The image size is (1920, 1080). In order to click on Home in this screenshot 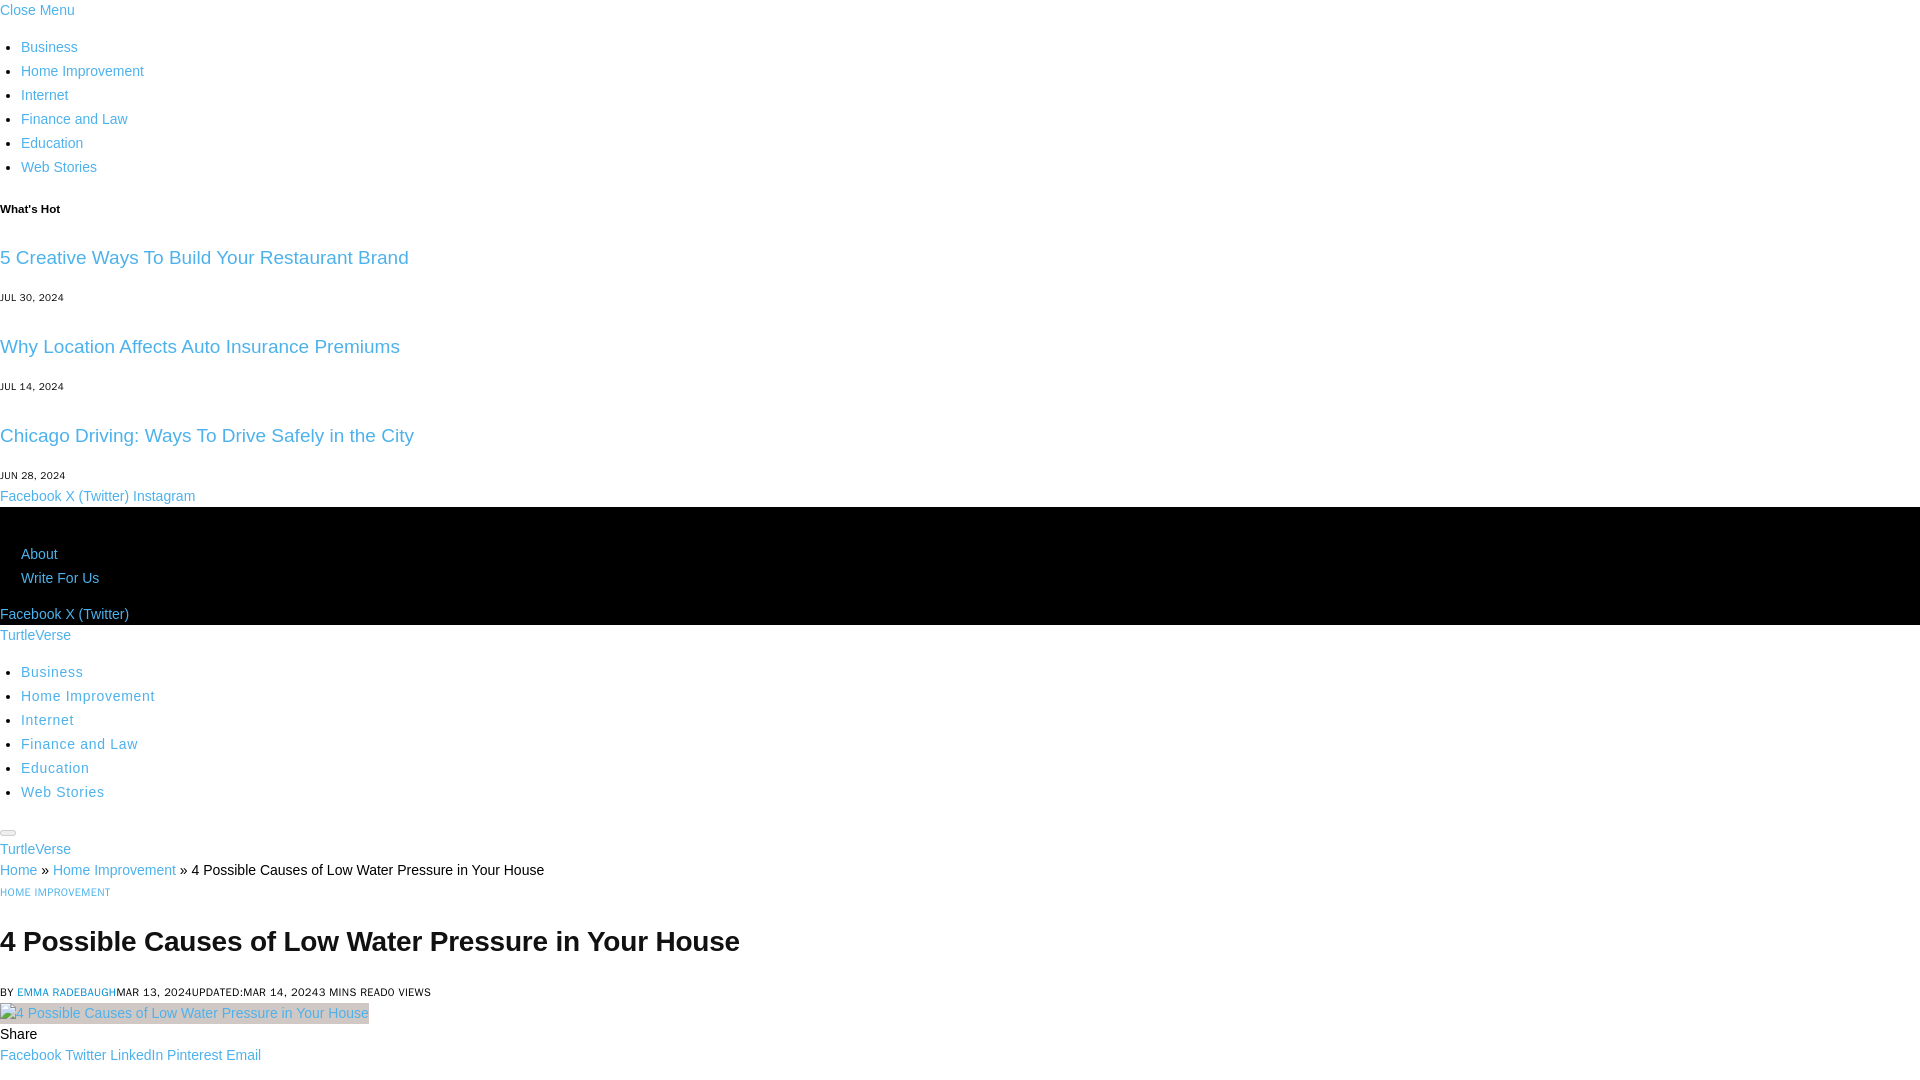, I will do `click(18, 870)`.